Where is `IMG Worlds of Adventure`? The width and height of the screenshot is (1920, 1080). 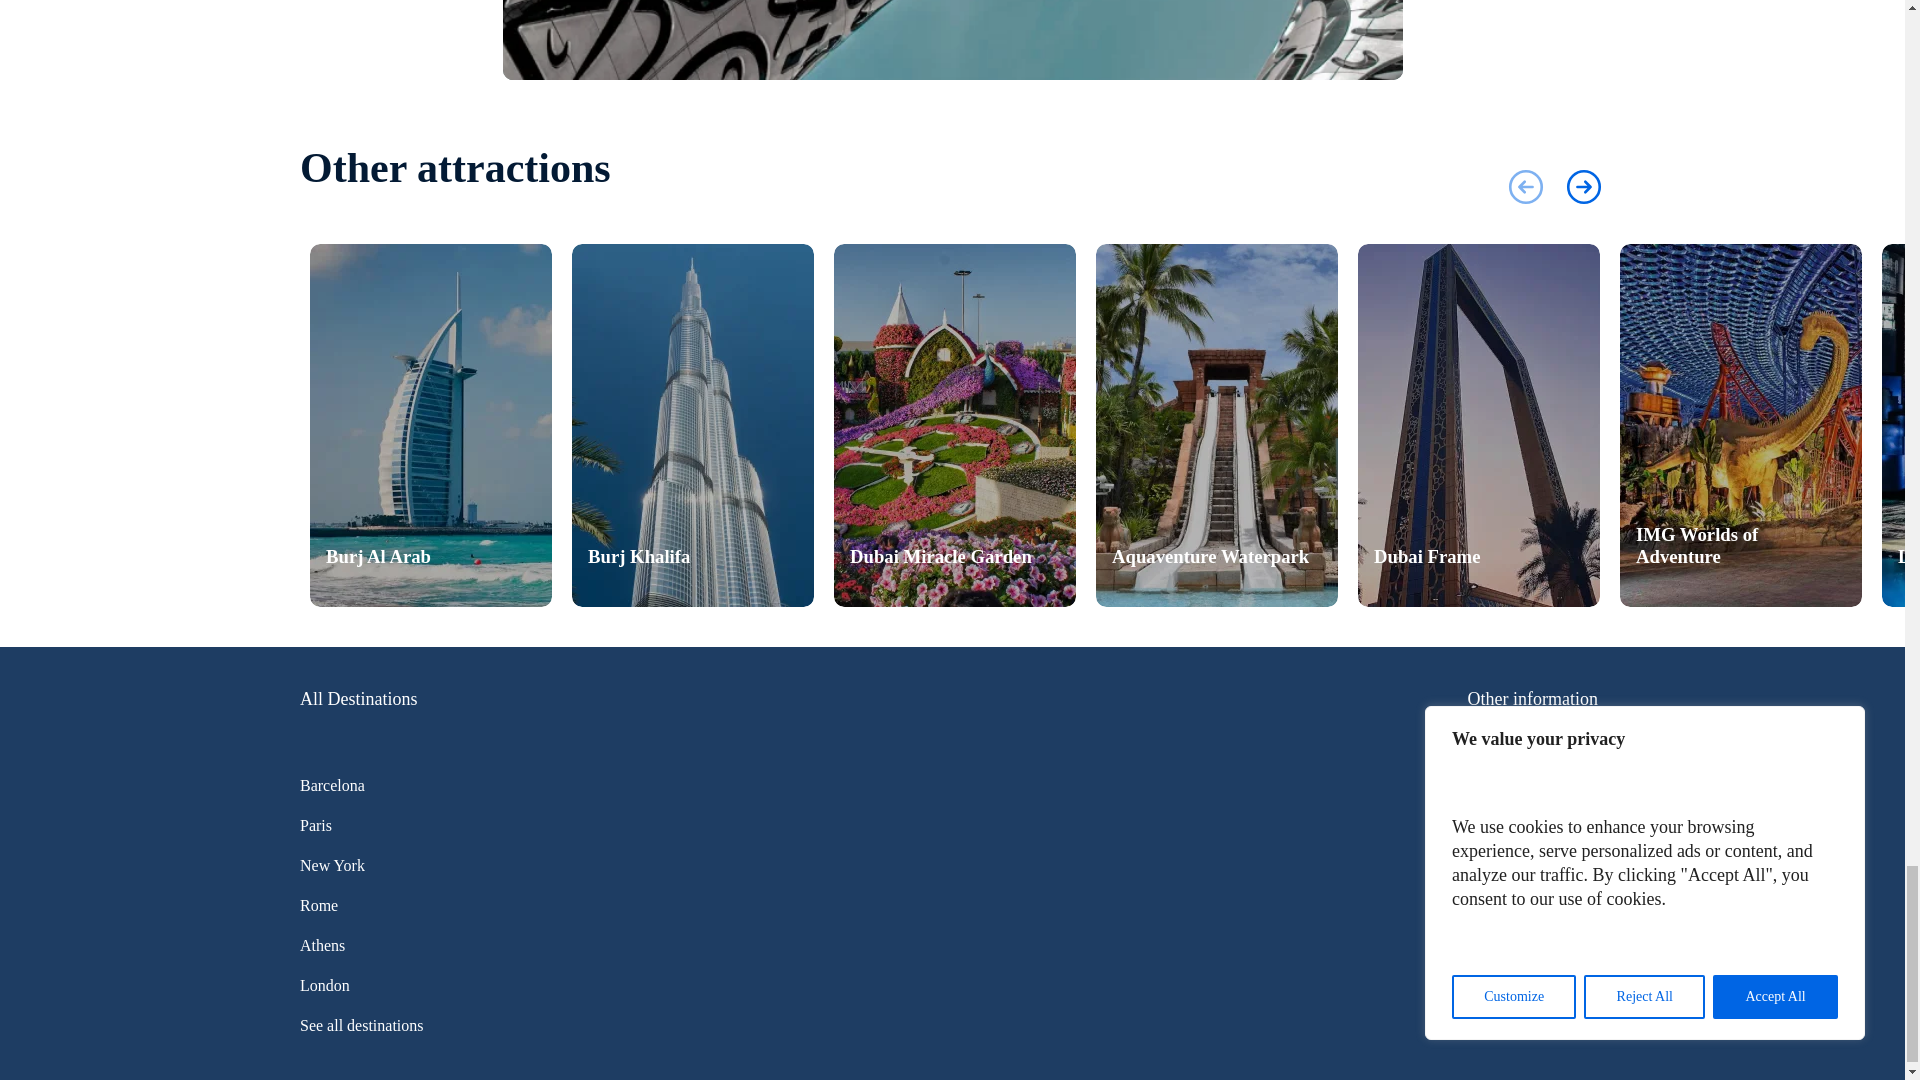 IMG Worlds of Adventure is located at coordinates (1741, 425).